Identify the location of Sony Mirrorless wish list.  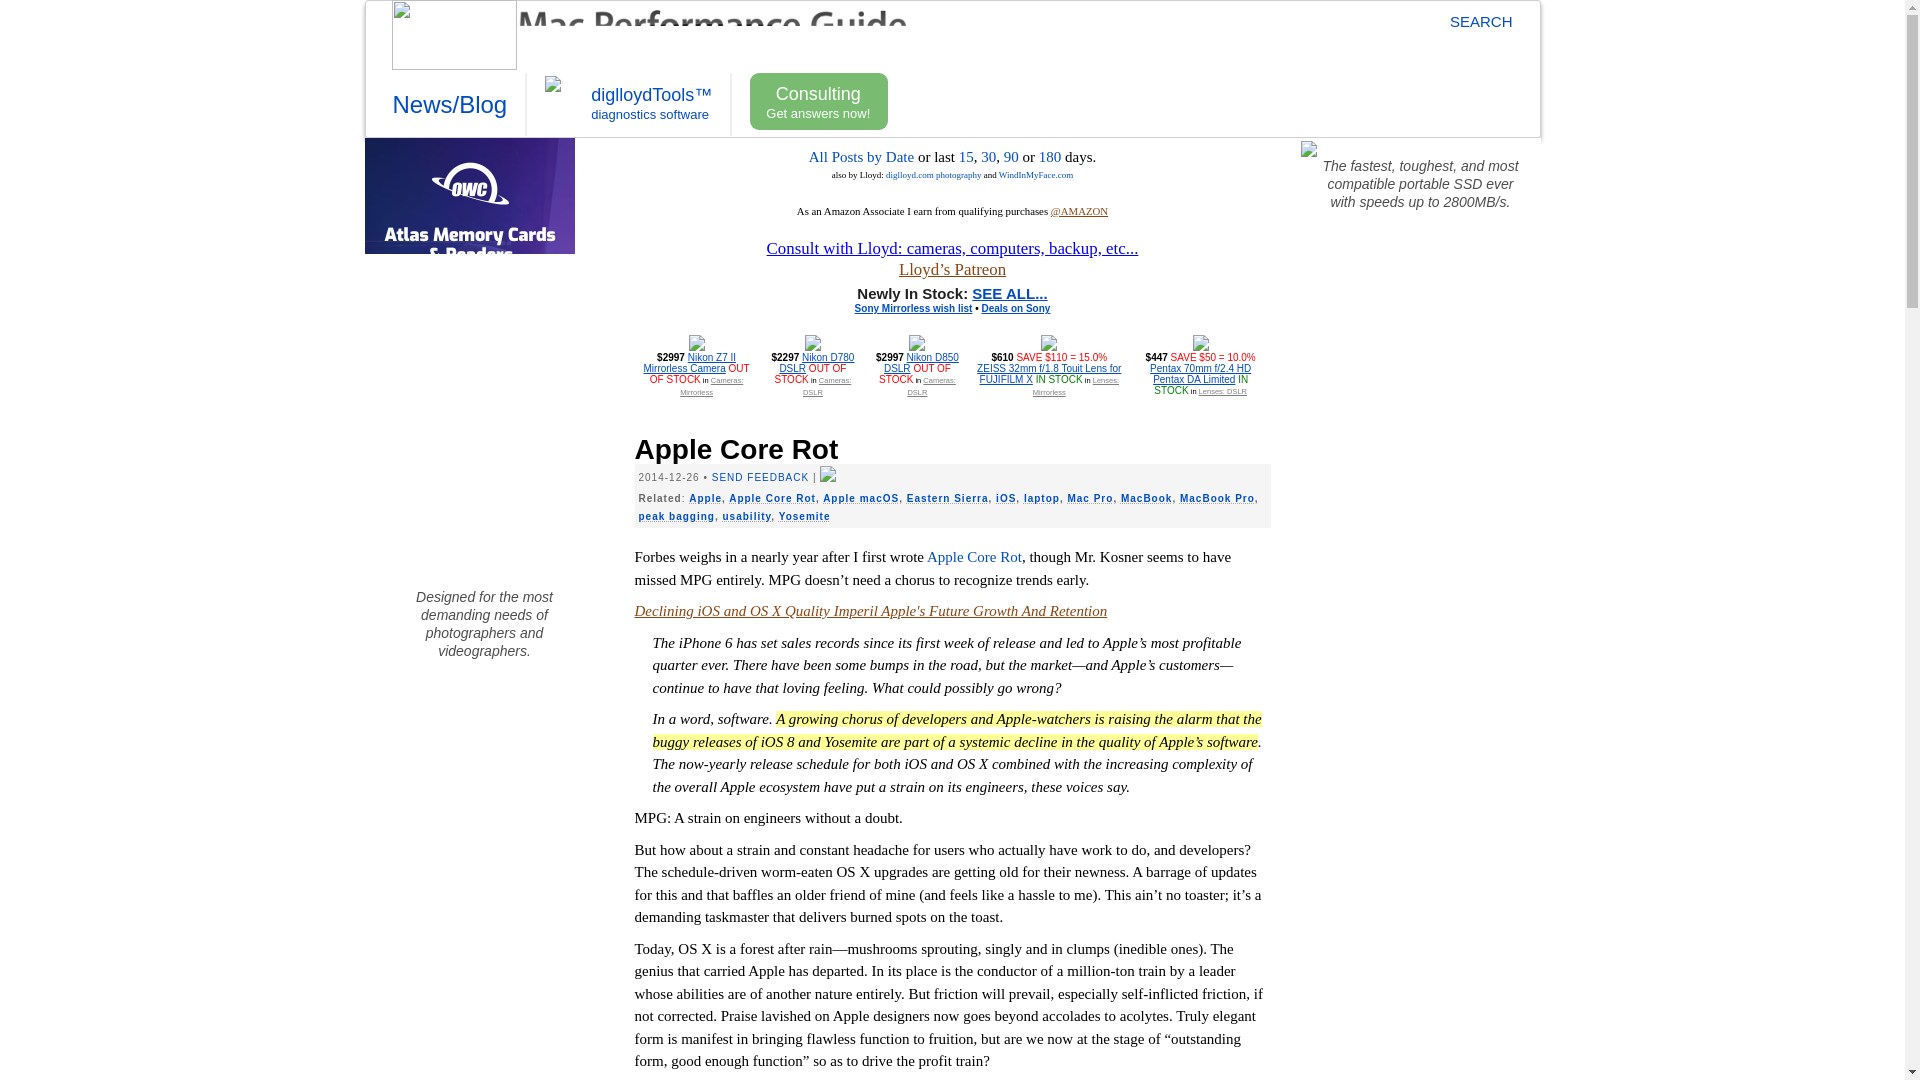
(914, 308).